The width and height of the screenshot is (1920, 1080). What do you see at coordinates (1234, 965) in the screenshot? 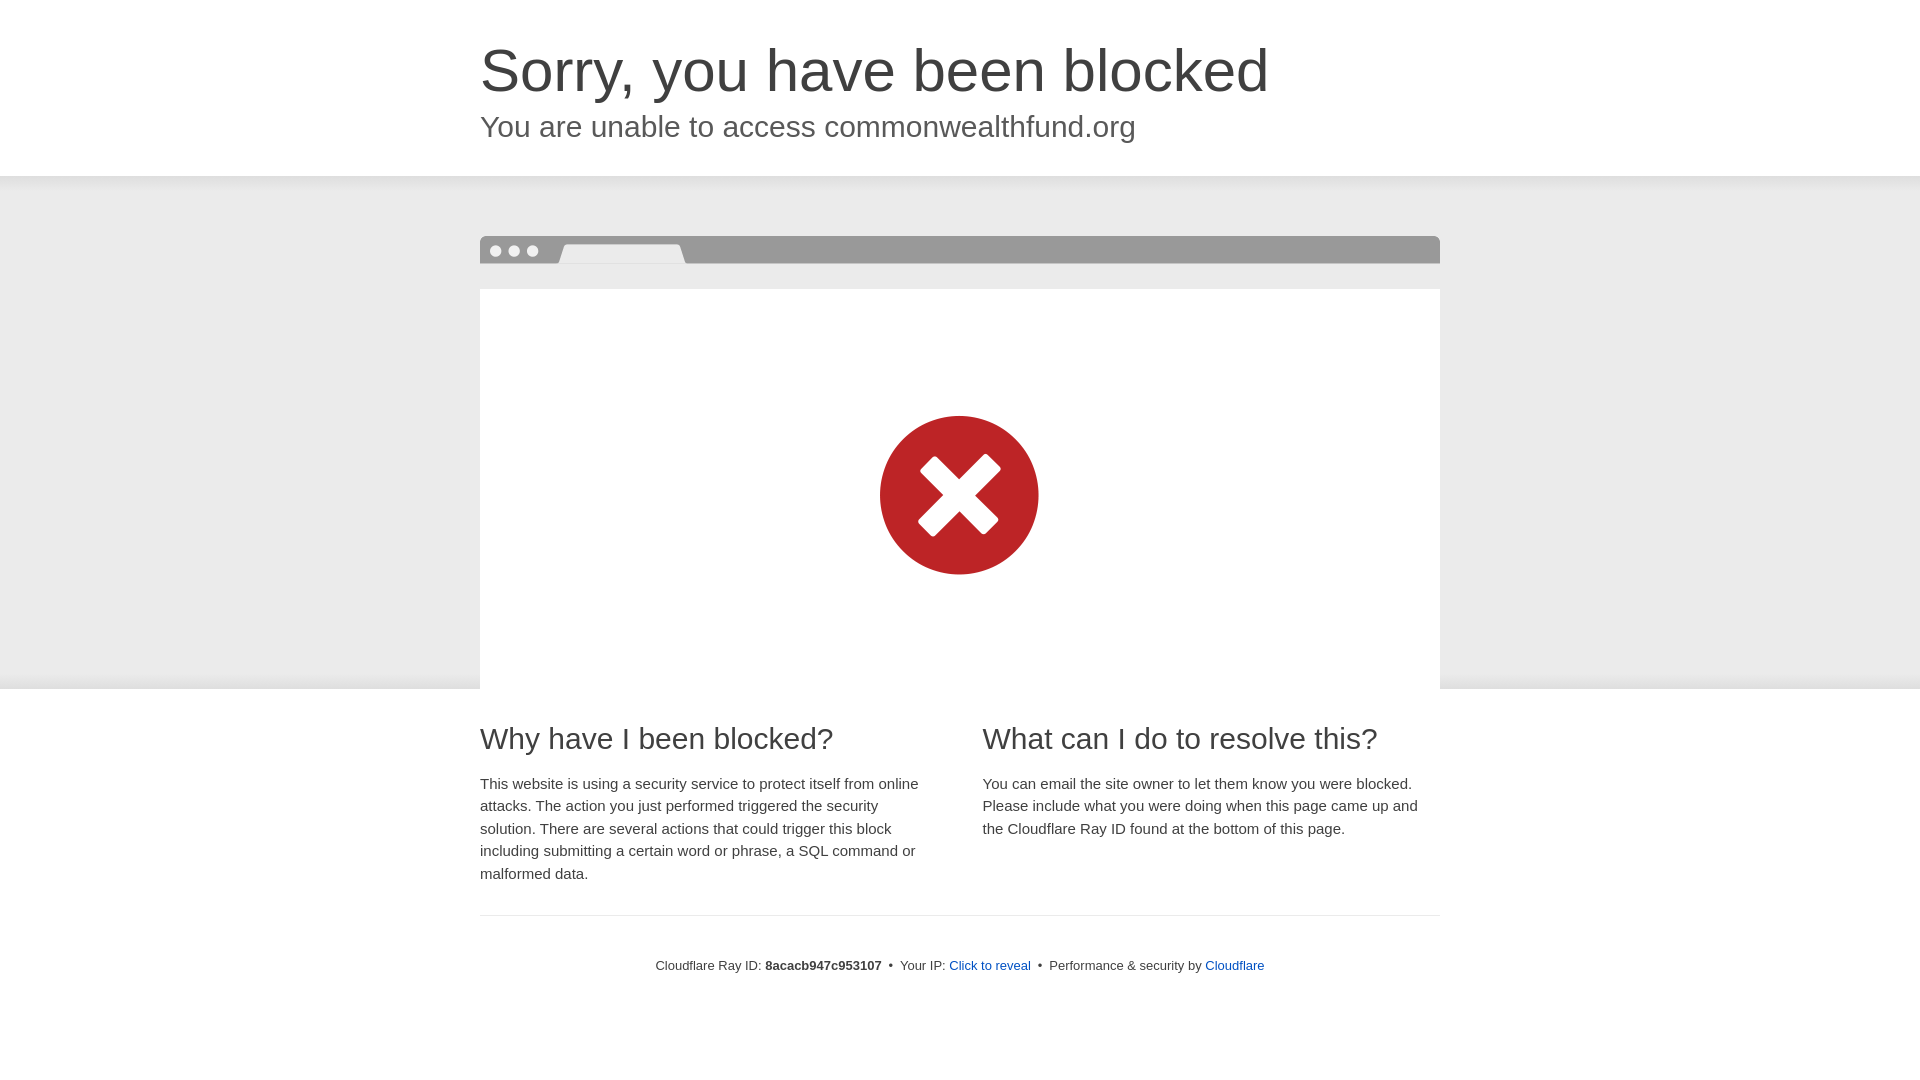
I see `Cloudflare` at bounding box center [1234, 965].